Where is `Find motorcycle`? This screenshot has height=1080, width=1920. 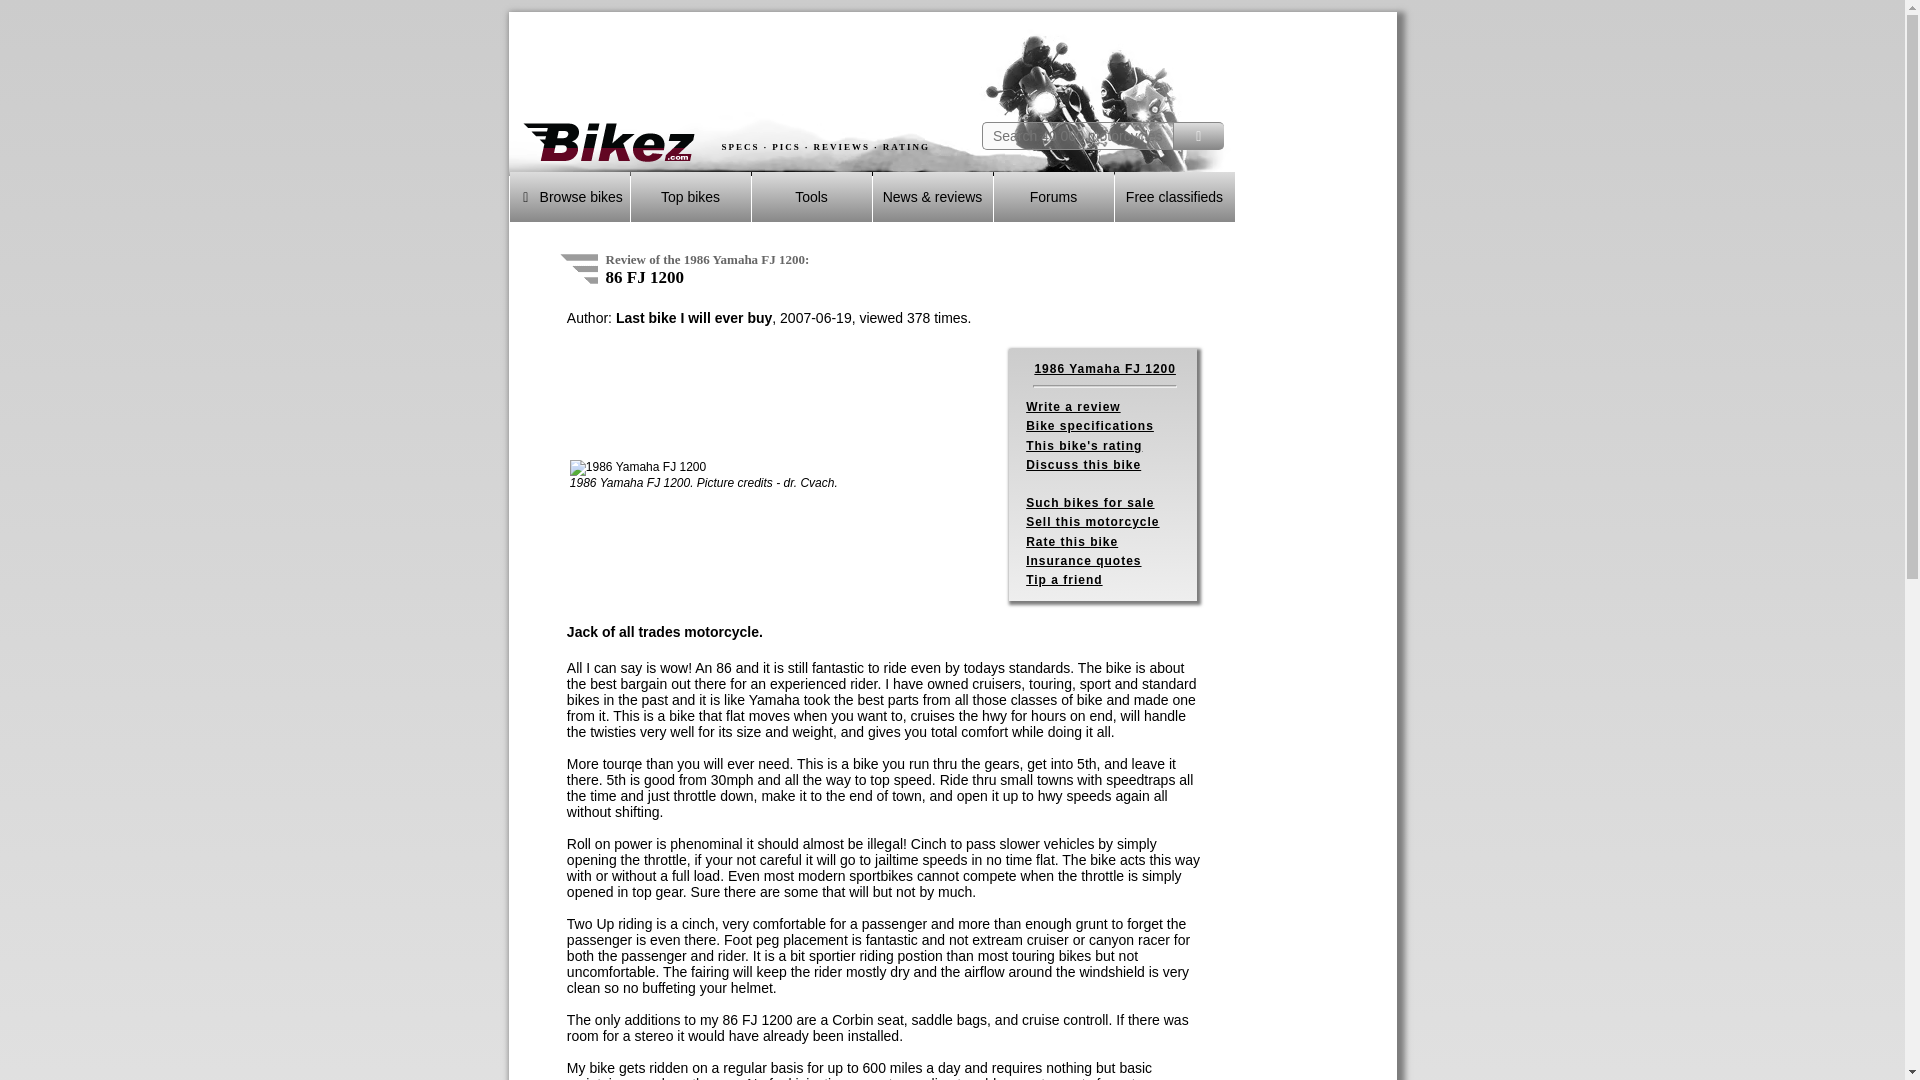
Find motorcycle is located at coordinates (1198, 136).